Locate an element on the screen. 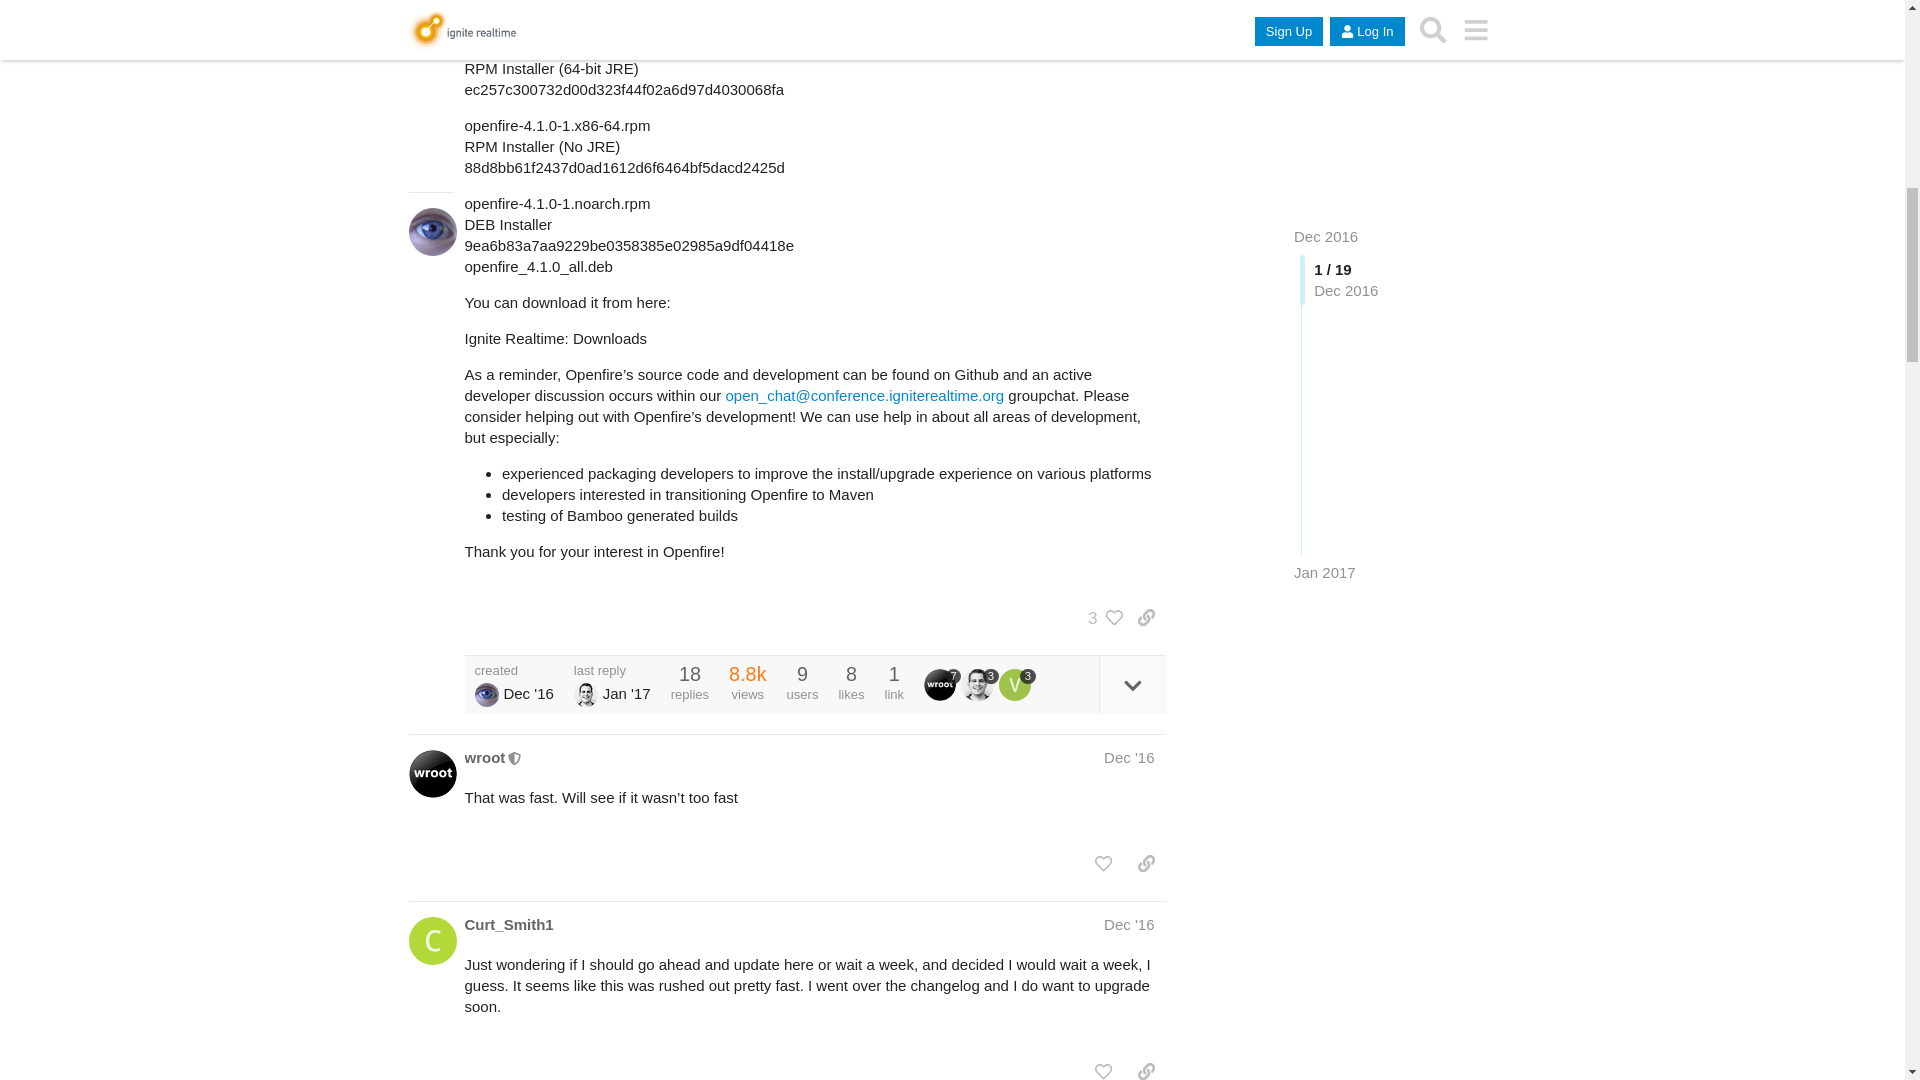  3 is located at coordinates (1100, 618).